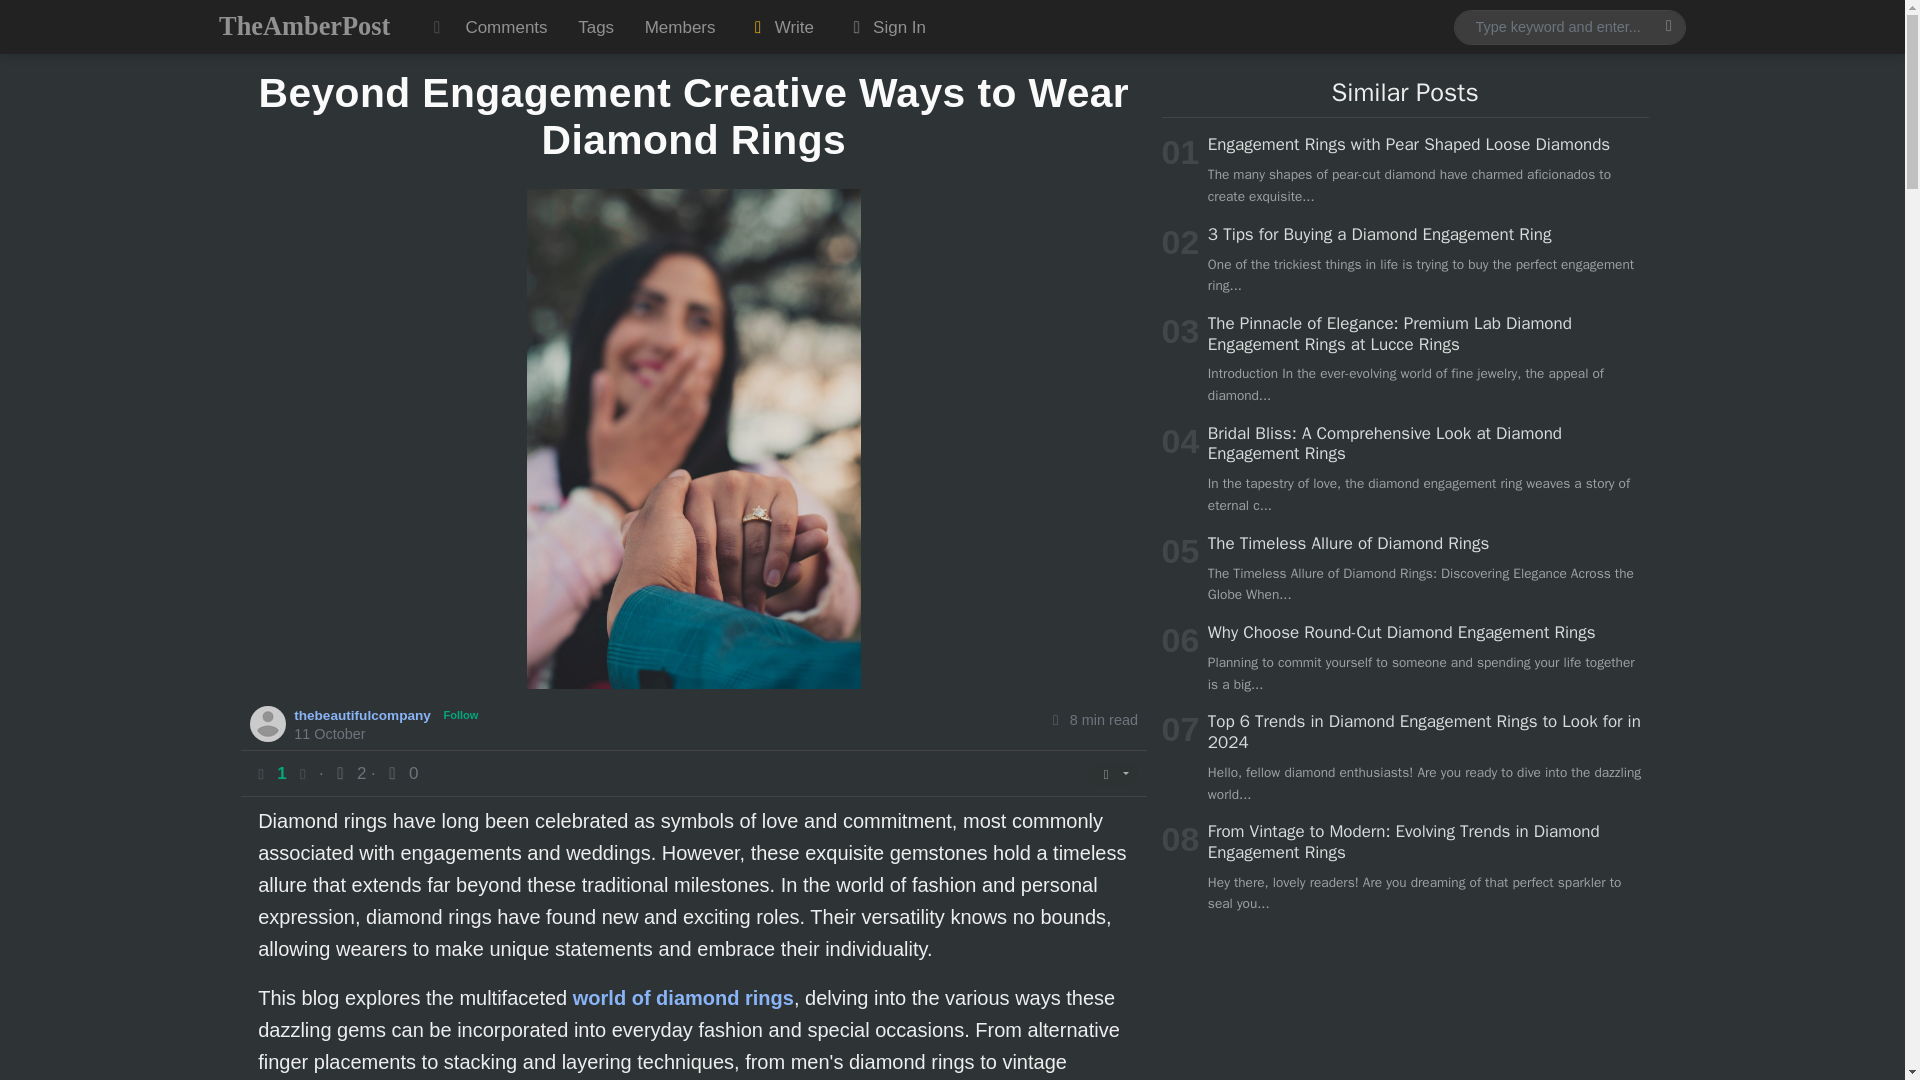 Image resolution: width=1920 pixels, height=1080 pixels. What do you see at coordinates (596, 27) in the screenshot?
I see `Tags` at bounding box center [596, 27].